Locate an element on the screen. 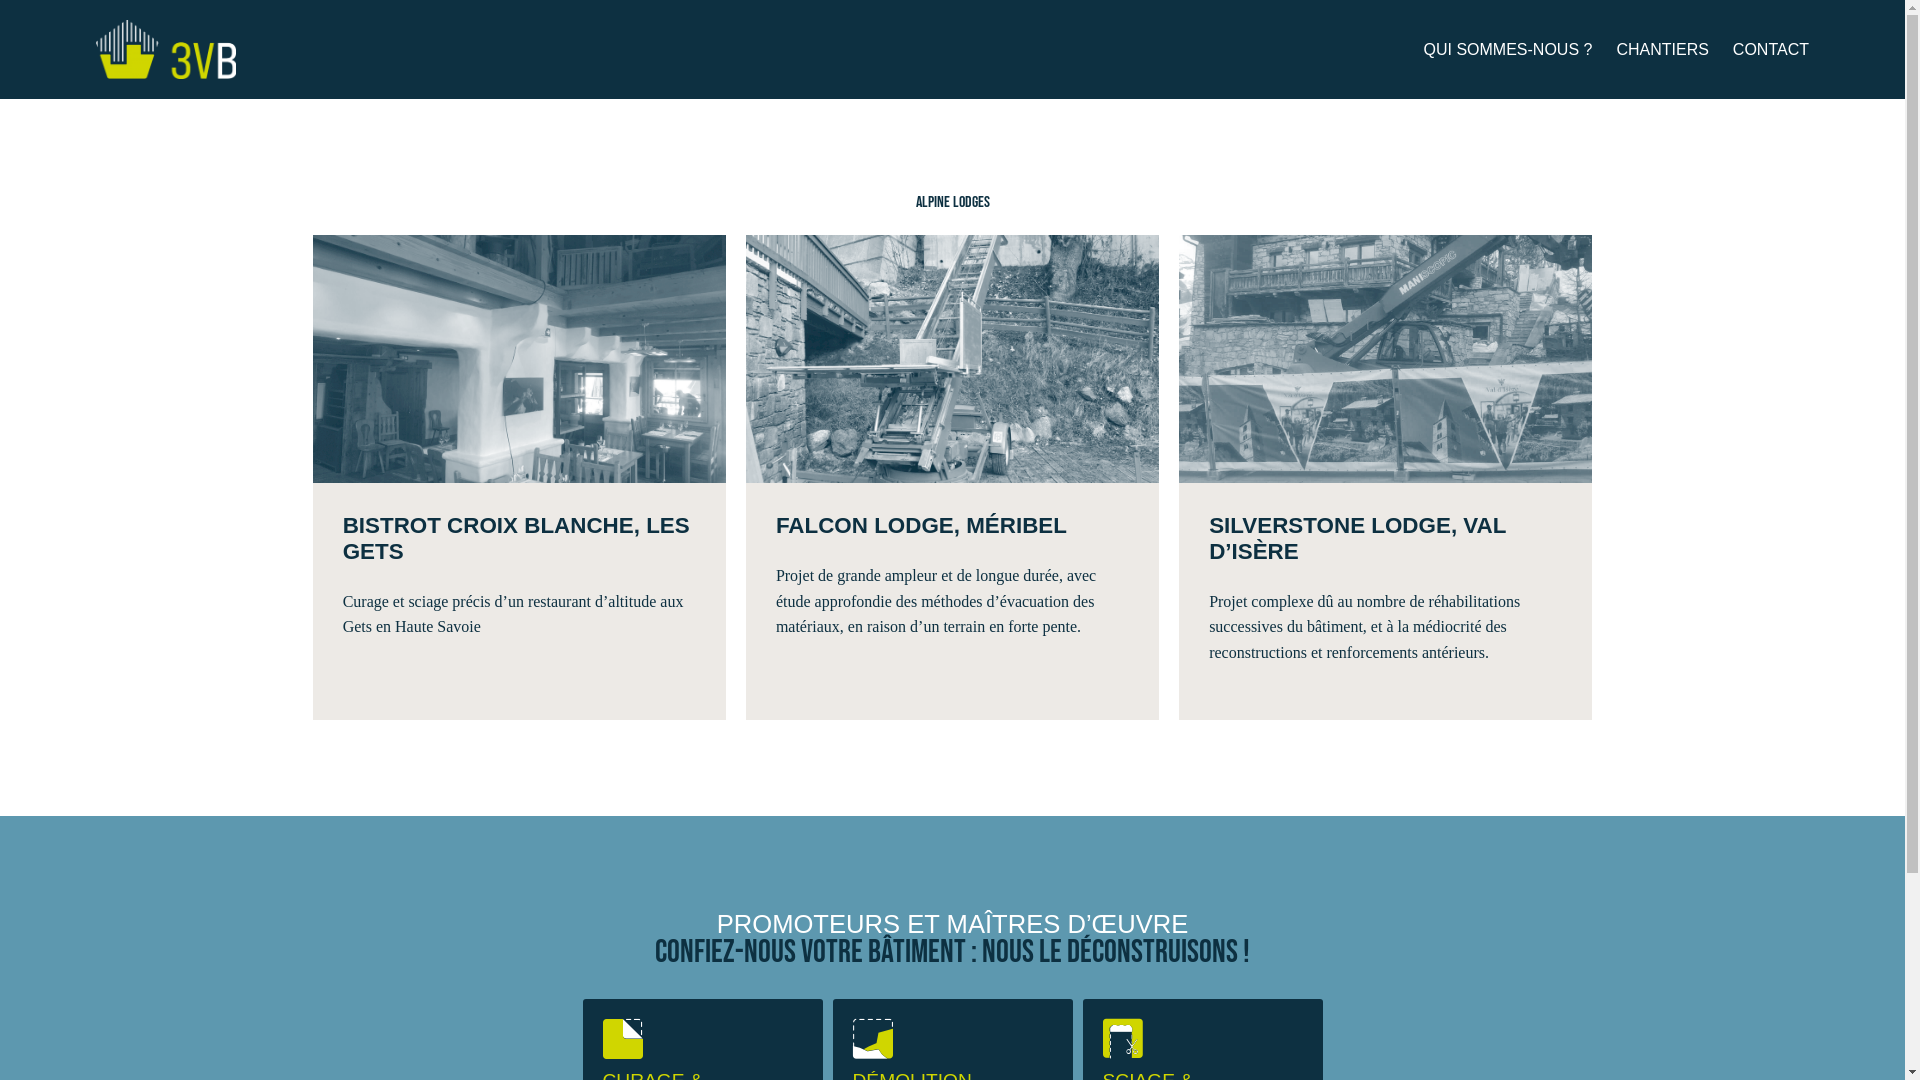 This screenshot has height=1080, width=1920. QUI SOMMES-NOUS ? is located at coordinates (1508, 50).